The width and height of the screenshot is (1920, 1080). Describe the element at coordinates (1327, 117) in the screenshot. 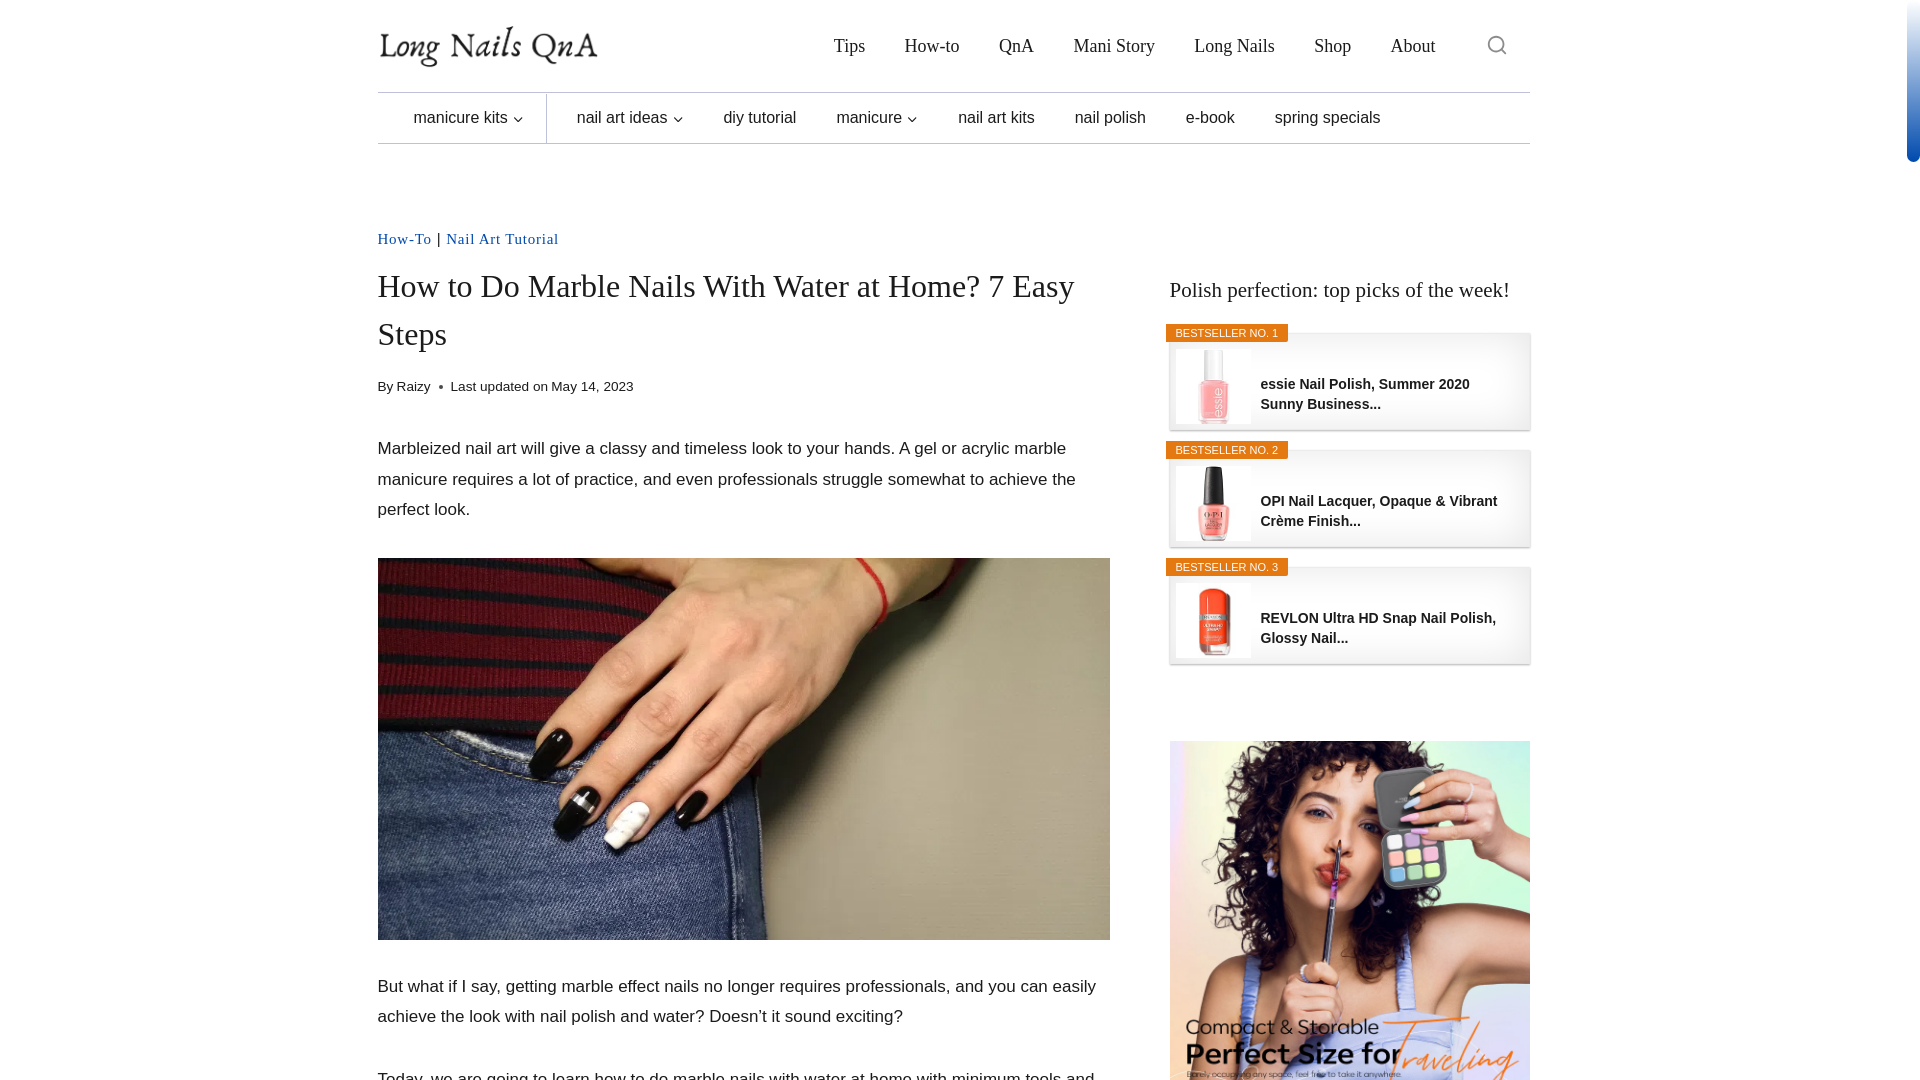

I see `spring specials` at that location.